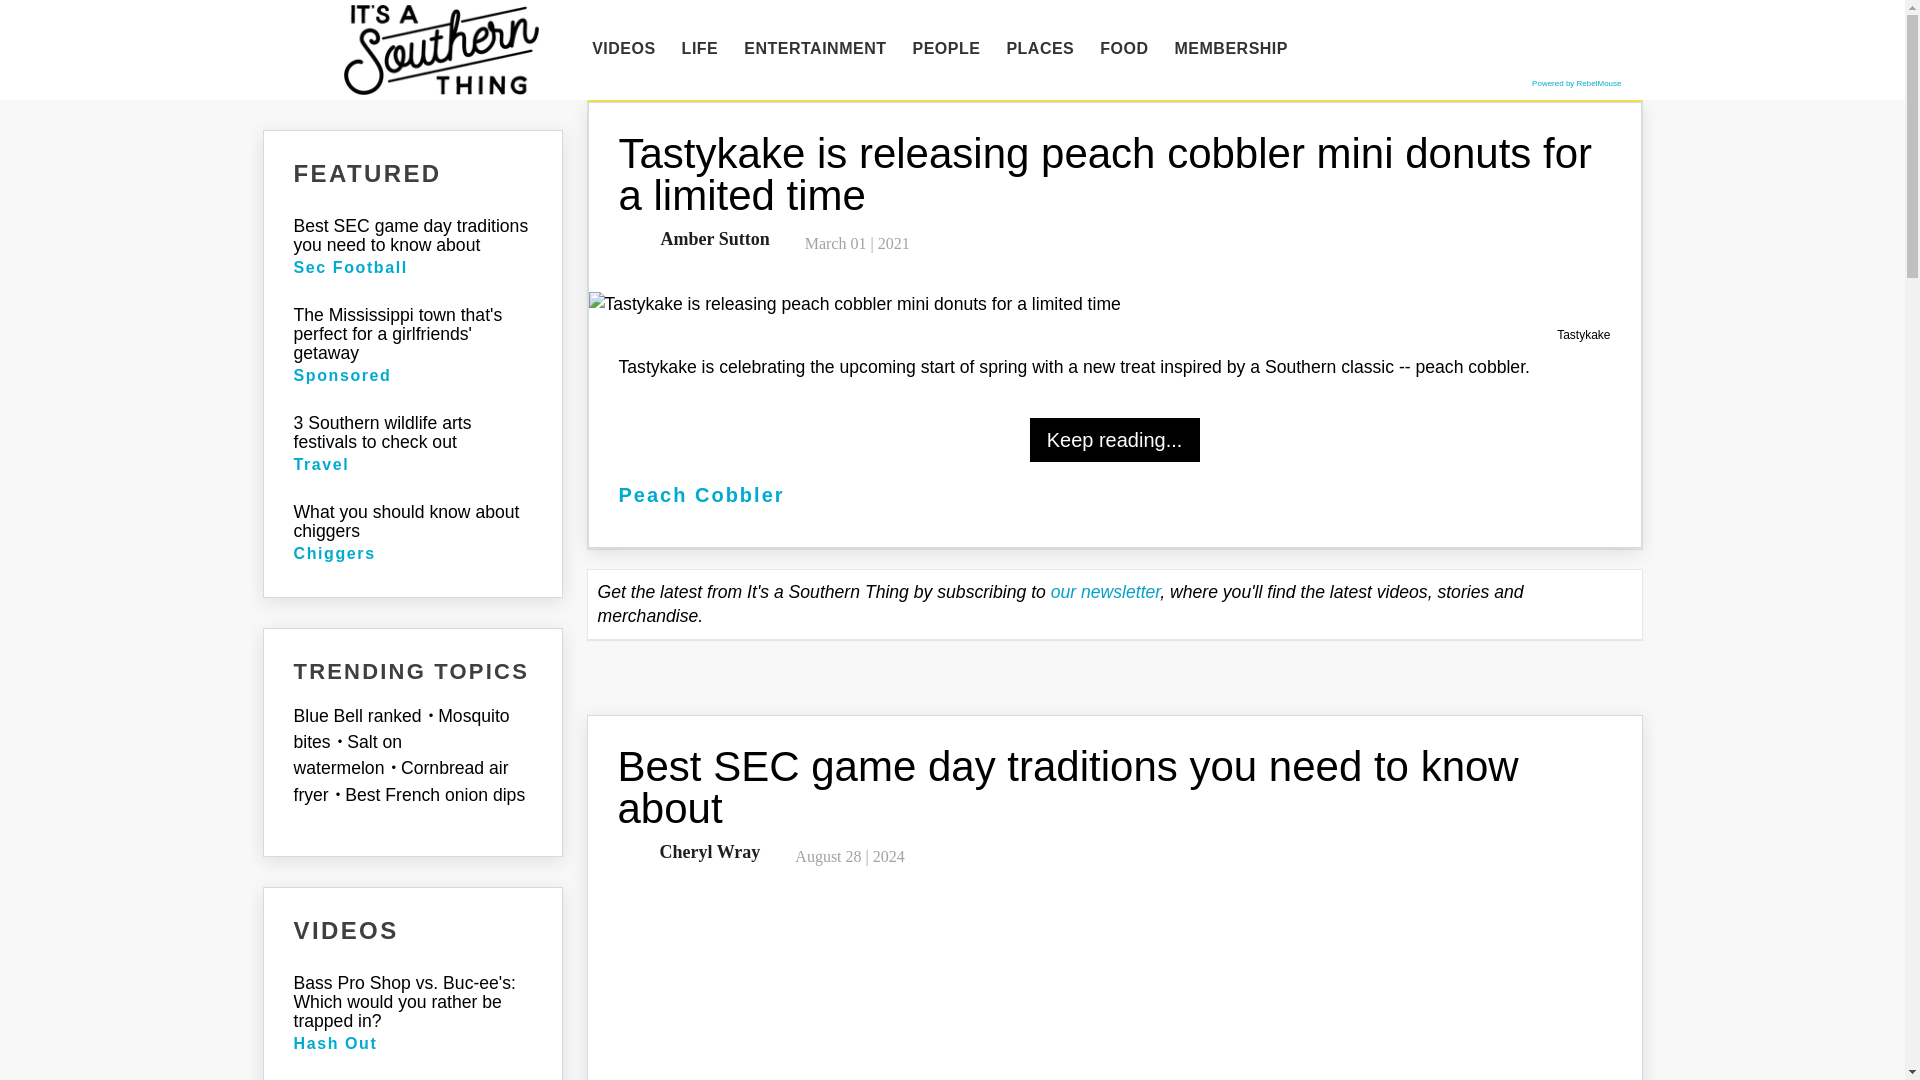  Describe the element at coordinates (945, 49) in the screenshot. I see `PEOPLE` at that location.